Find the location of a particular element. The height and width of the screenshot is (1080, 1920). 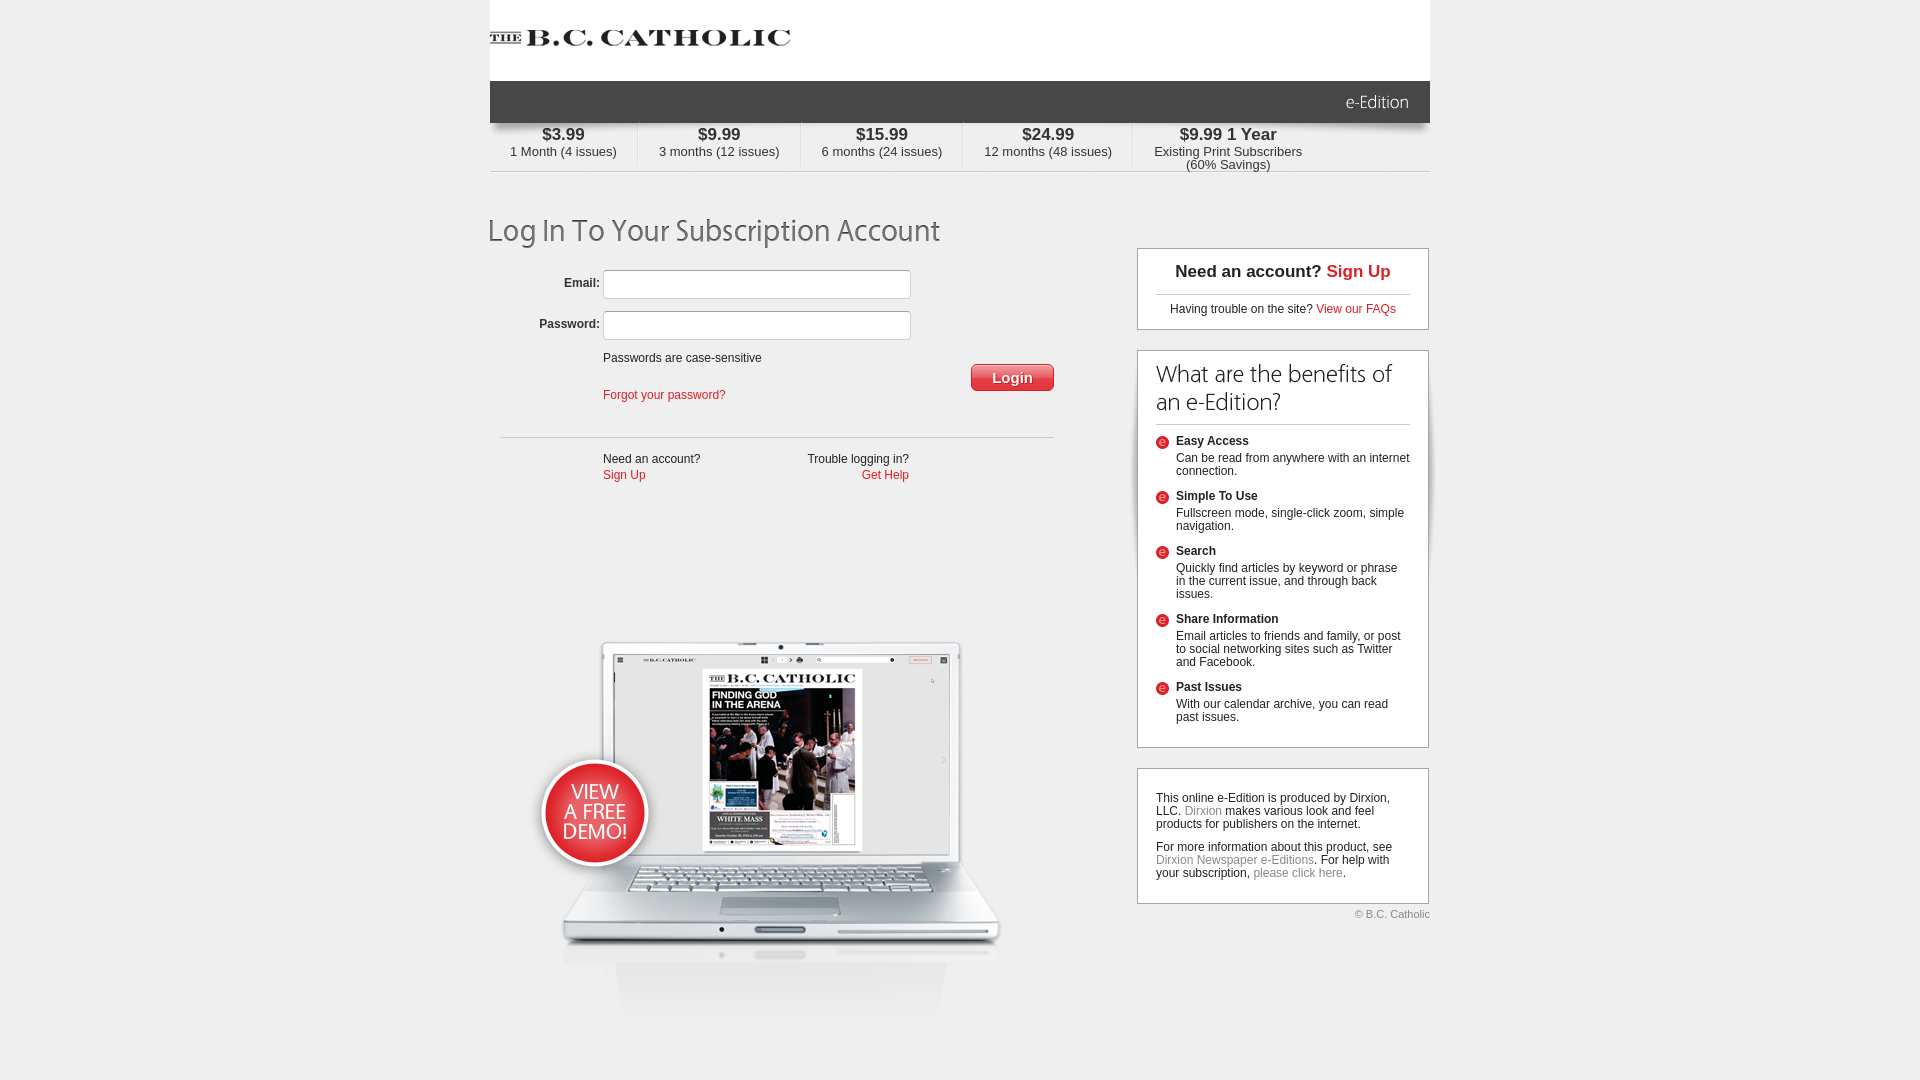

Dirxion is located at coordinates (1204, 811).